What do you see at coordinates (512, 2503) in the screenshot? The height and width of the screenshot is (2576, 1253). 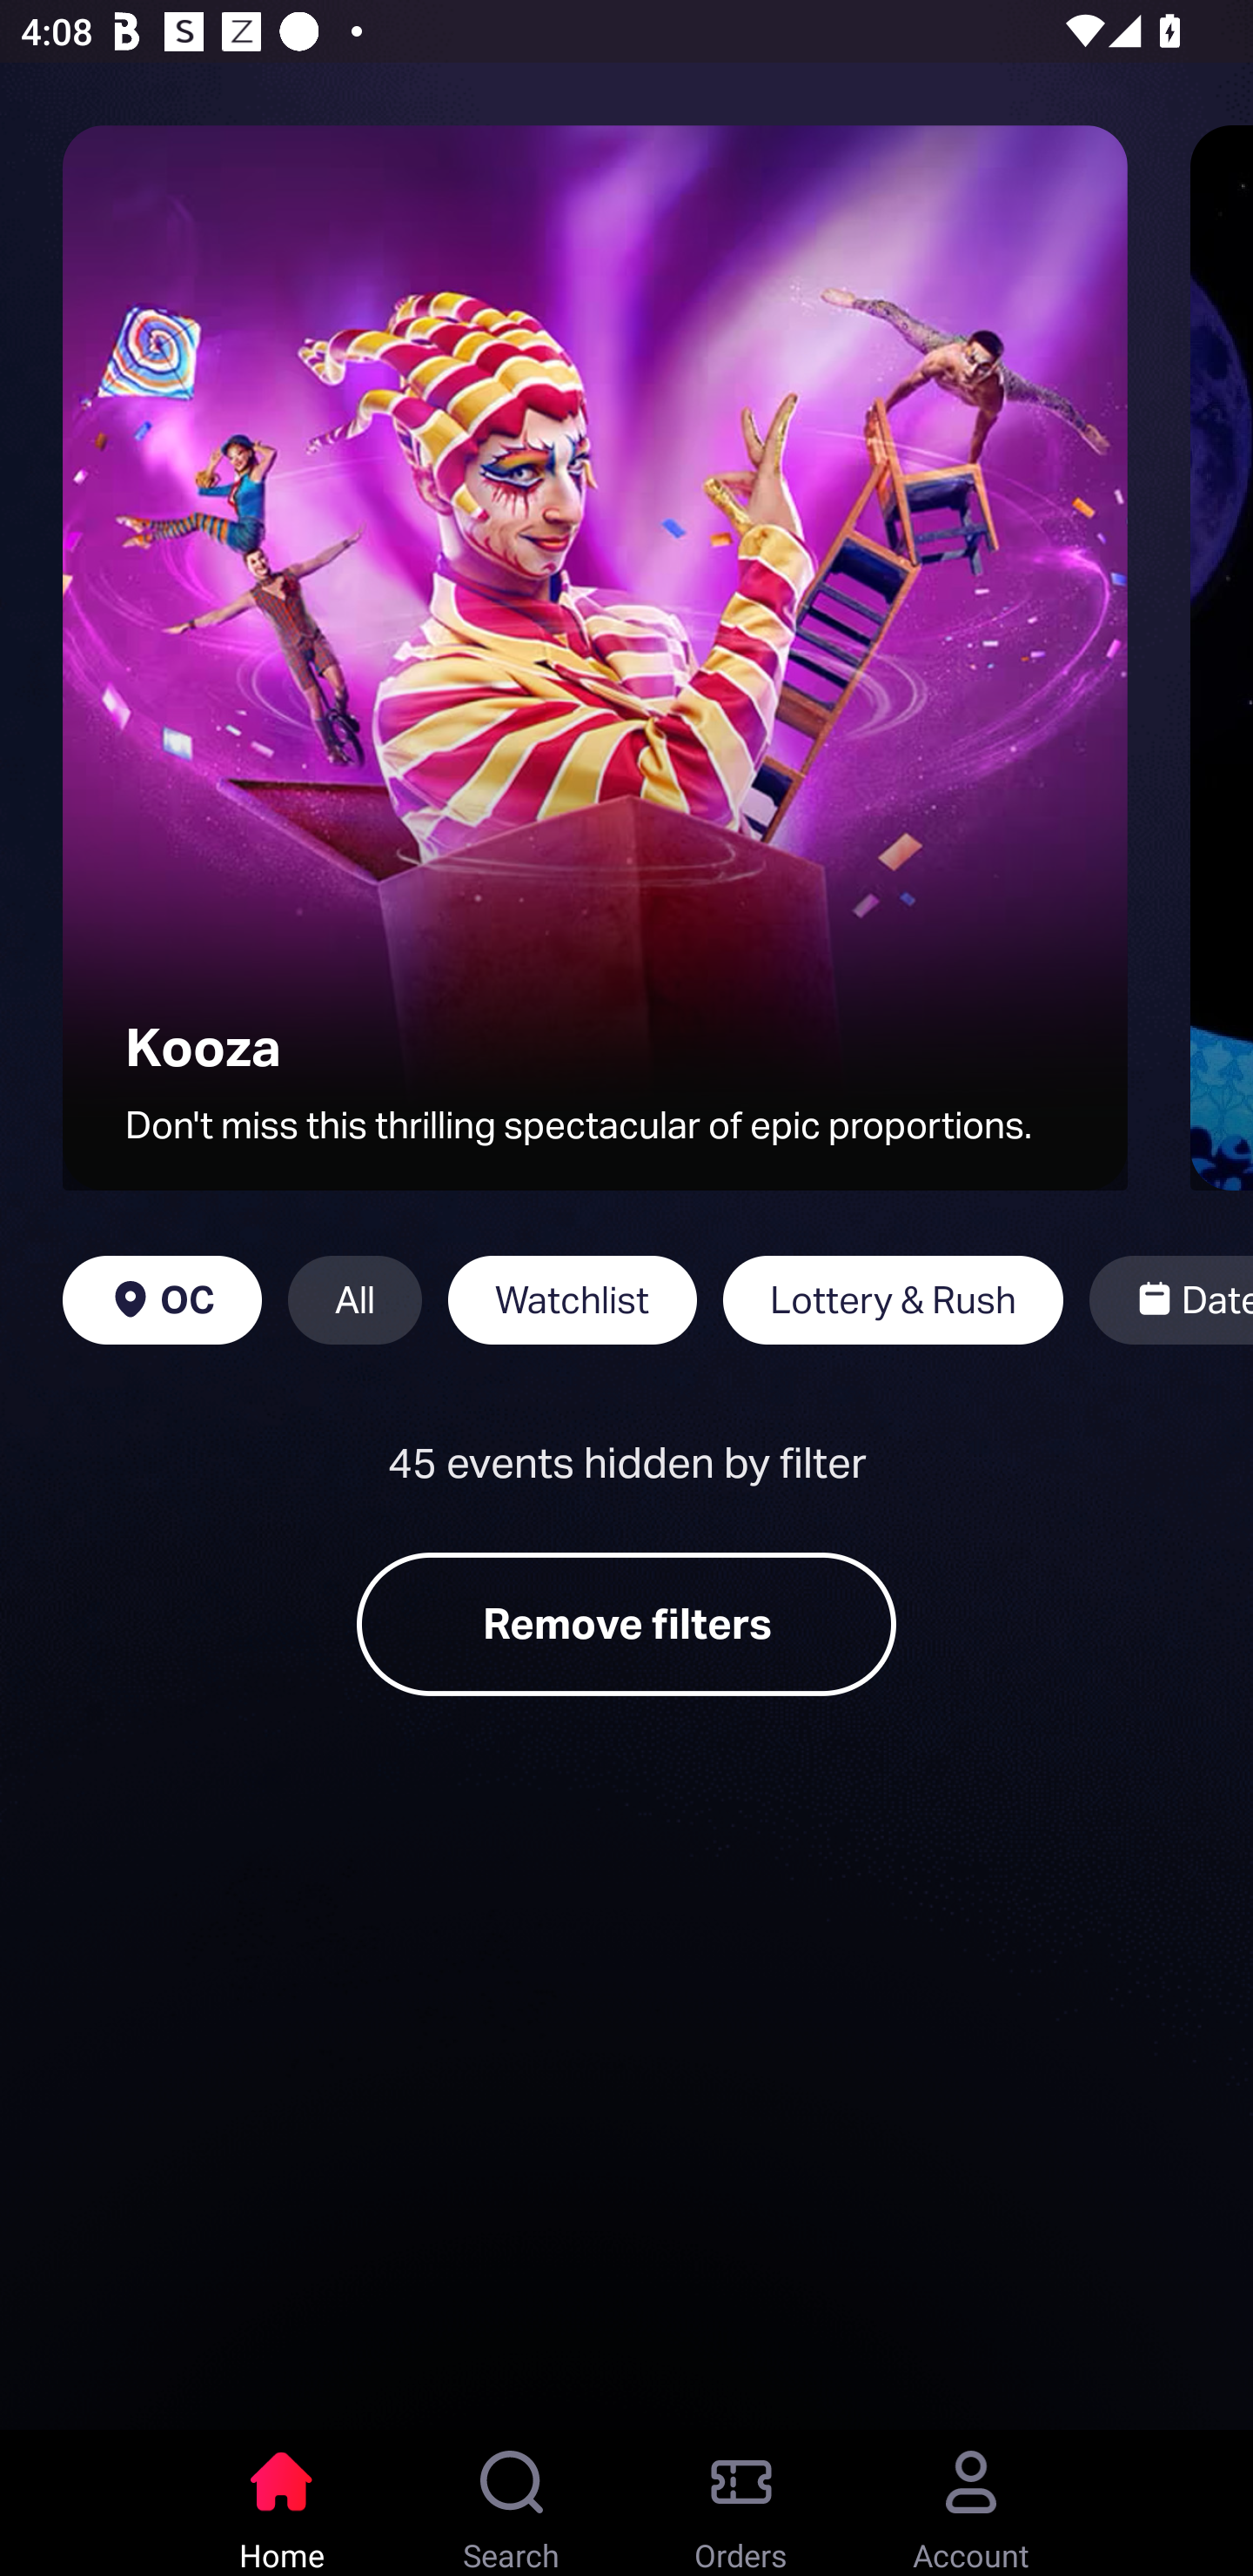 I see `Search` at bounding box center [512, 2503].